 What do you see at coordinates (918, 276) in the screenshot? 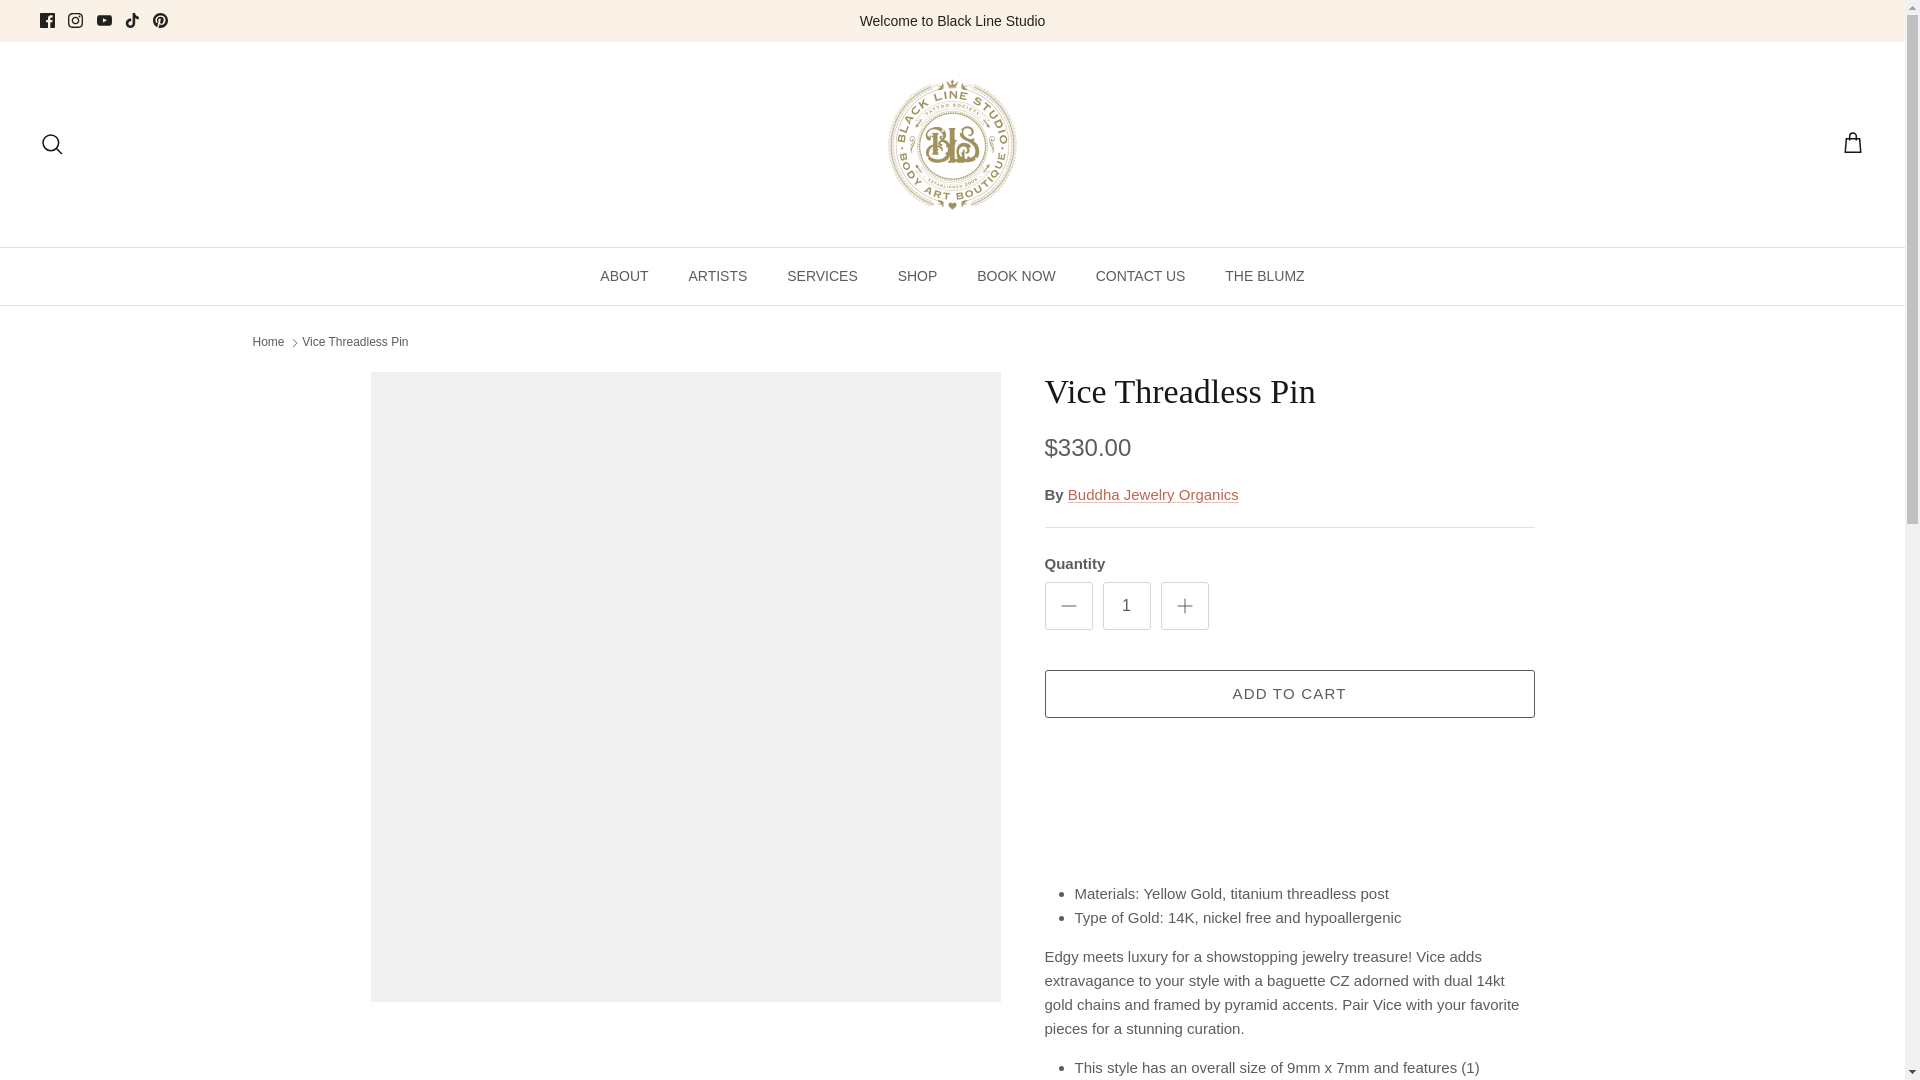
I see `SHOP` at bounding box center [918, 276].